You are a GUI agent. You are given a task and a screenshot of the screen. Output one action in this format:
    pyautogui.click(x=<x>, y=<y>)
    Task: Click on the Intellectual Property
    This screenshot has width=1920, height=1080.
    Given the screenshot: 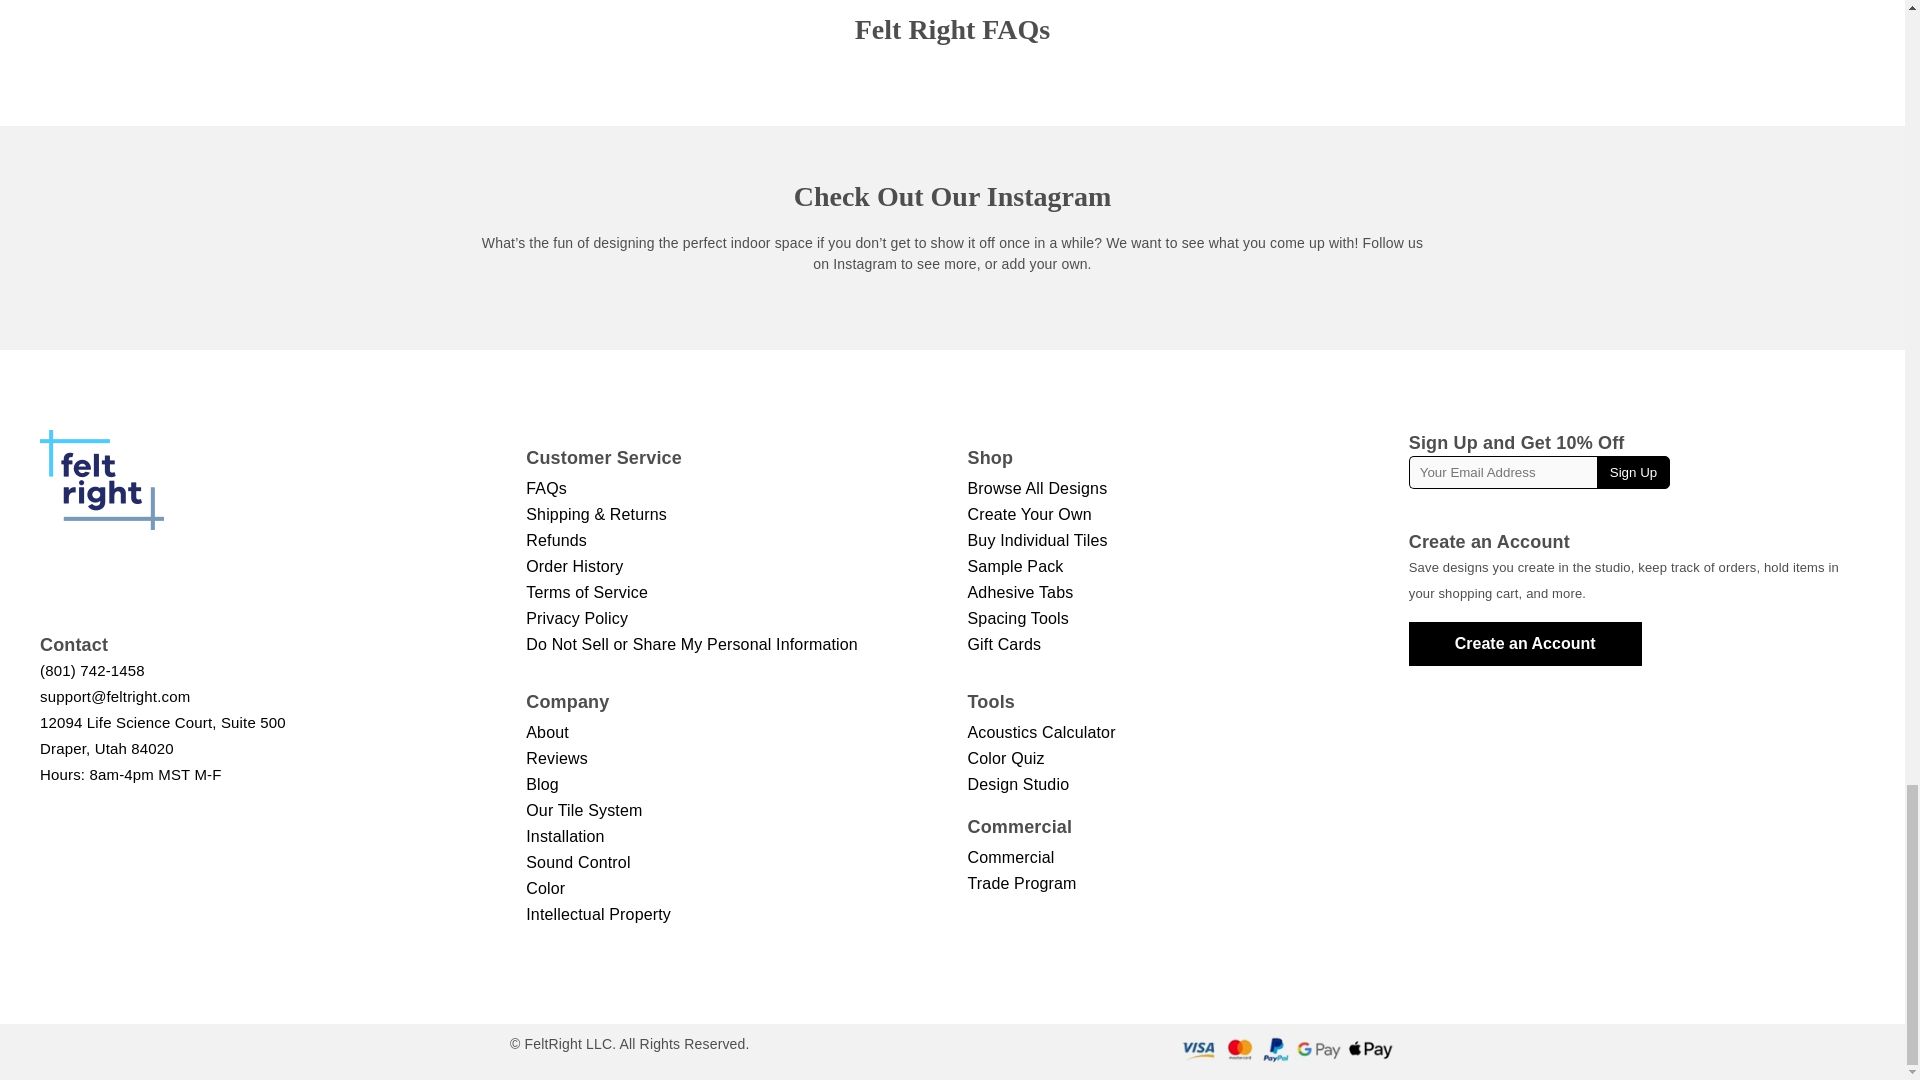 What is the action you would take?
    pyautogui.click(x=1037, y=540)
    